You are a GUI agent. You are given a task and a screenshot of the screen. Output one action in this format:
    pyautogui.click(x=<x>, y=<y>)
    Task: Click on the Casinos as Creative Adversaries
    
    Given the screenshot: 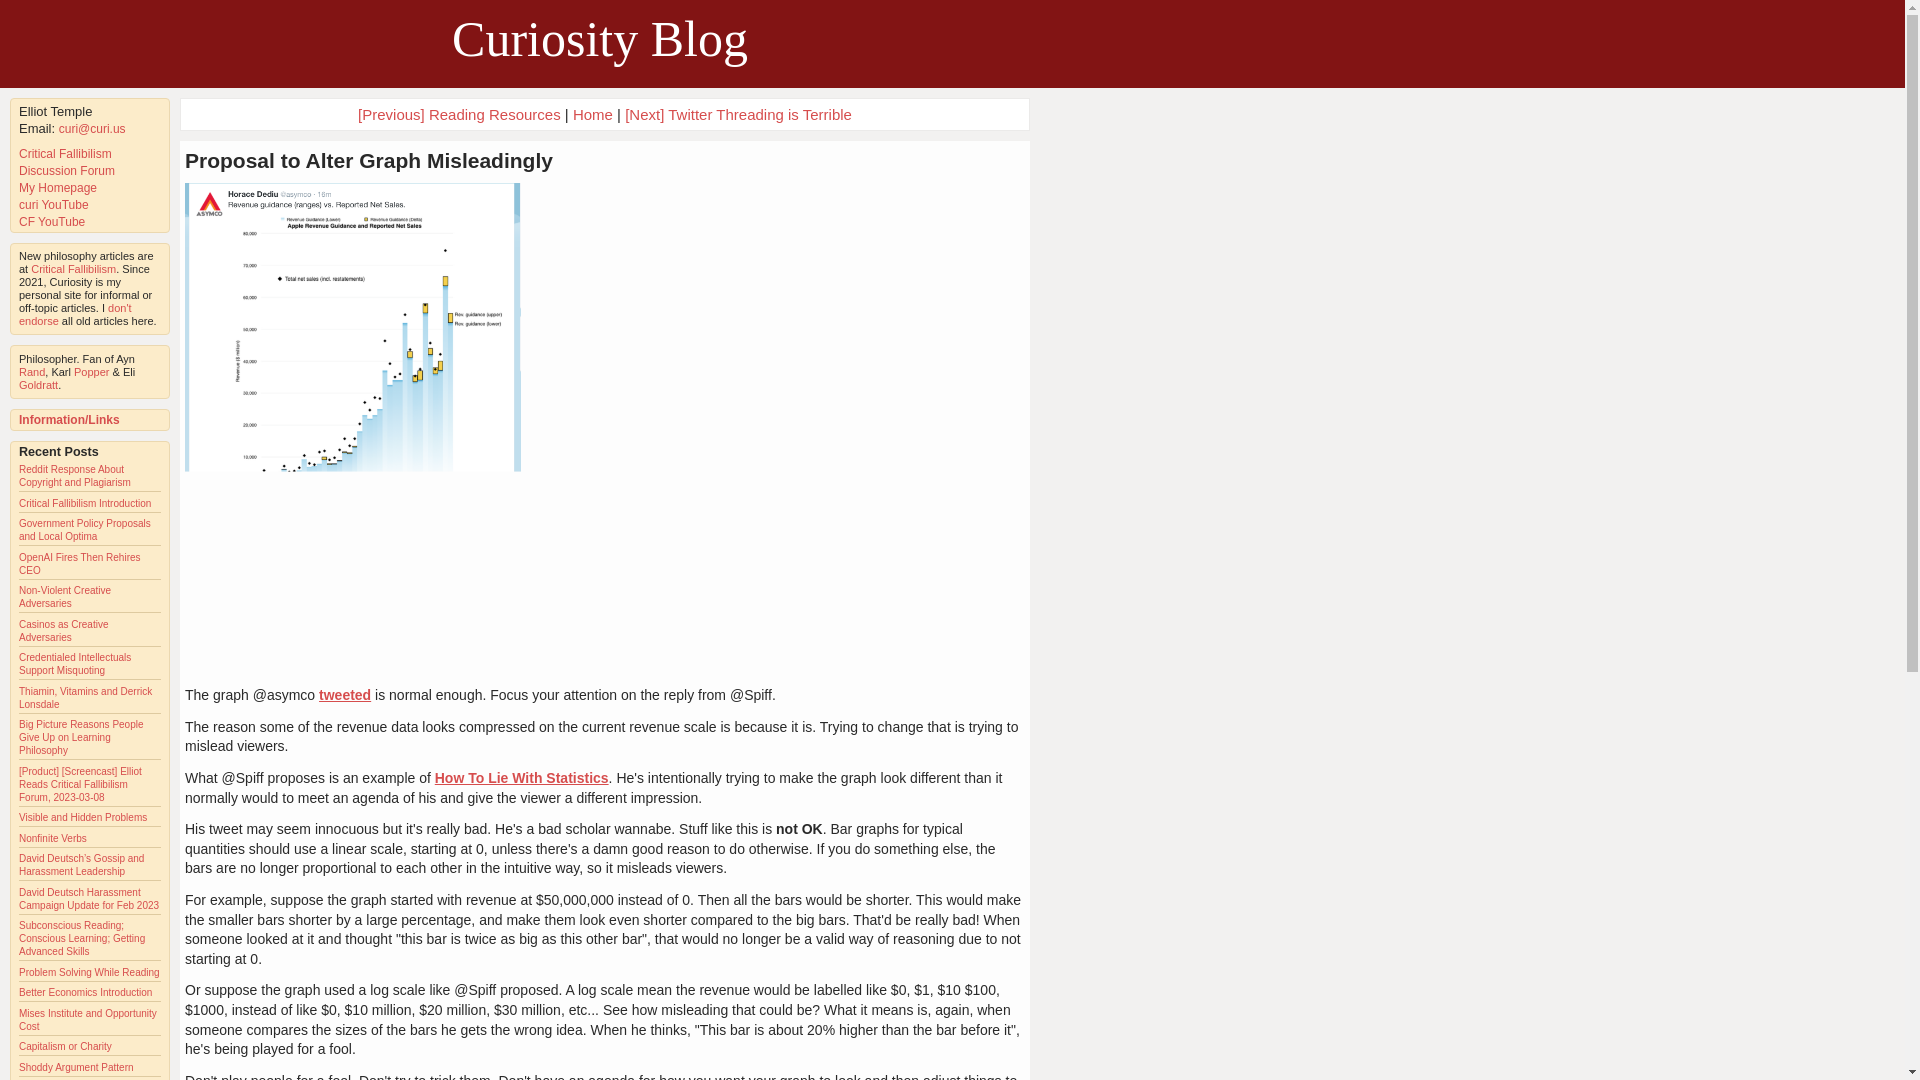 What is the action you would take?
    pyautogui.click(x=63, y=630)
    